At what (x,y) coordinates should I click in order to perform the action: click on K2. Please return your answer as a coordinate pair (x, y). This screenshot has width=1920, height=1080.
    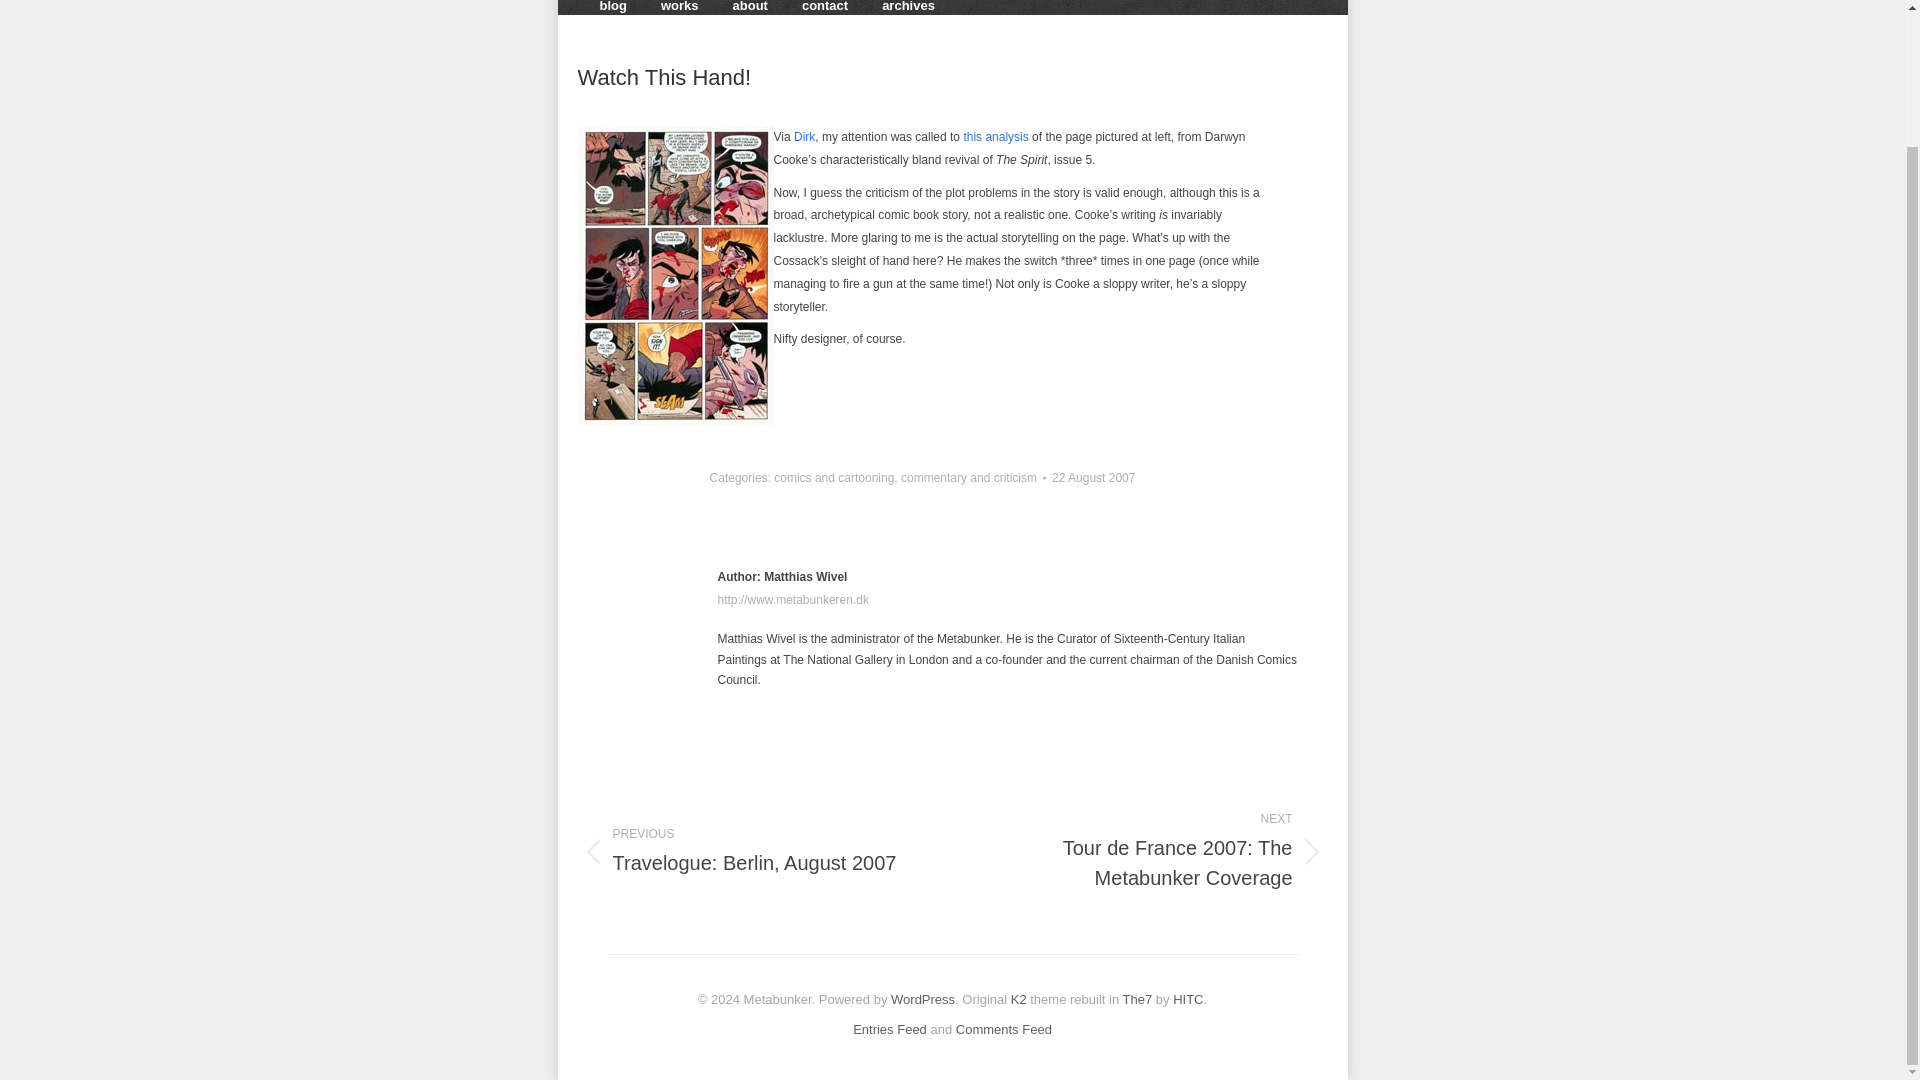
    Looking at the image, I should click on (1093, 478).